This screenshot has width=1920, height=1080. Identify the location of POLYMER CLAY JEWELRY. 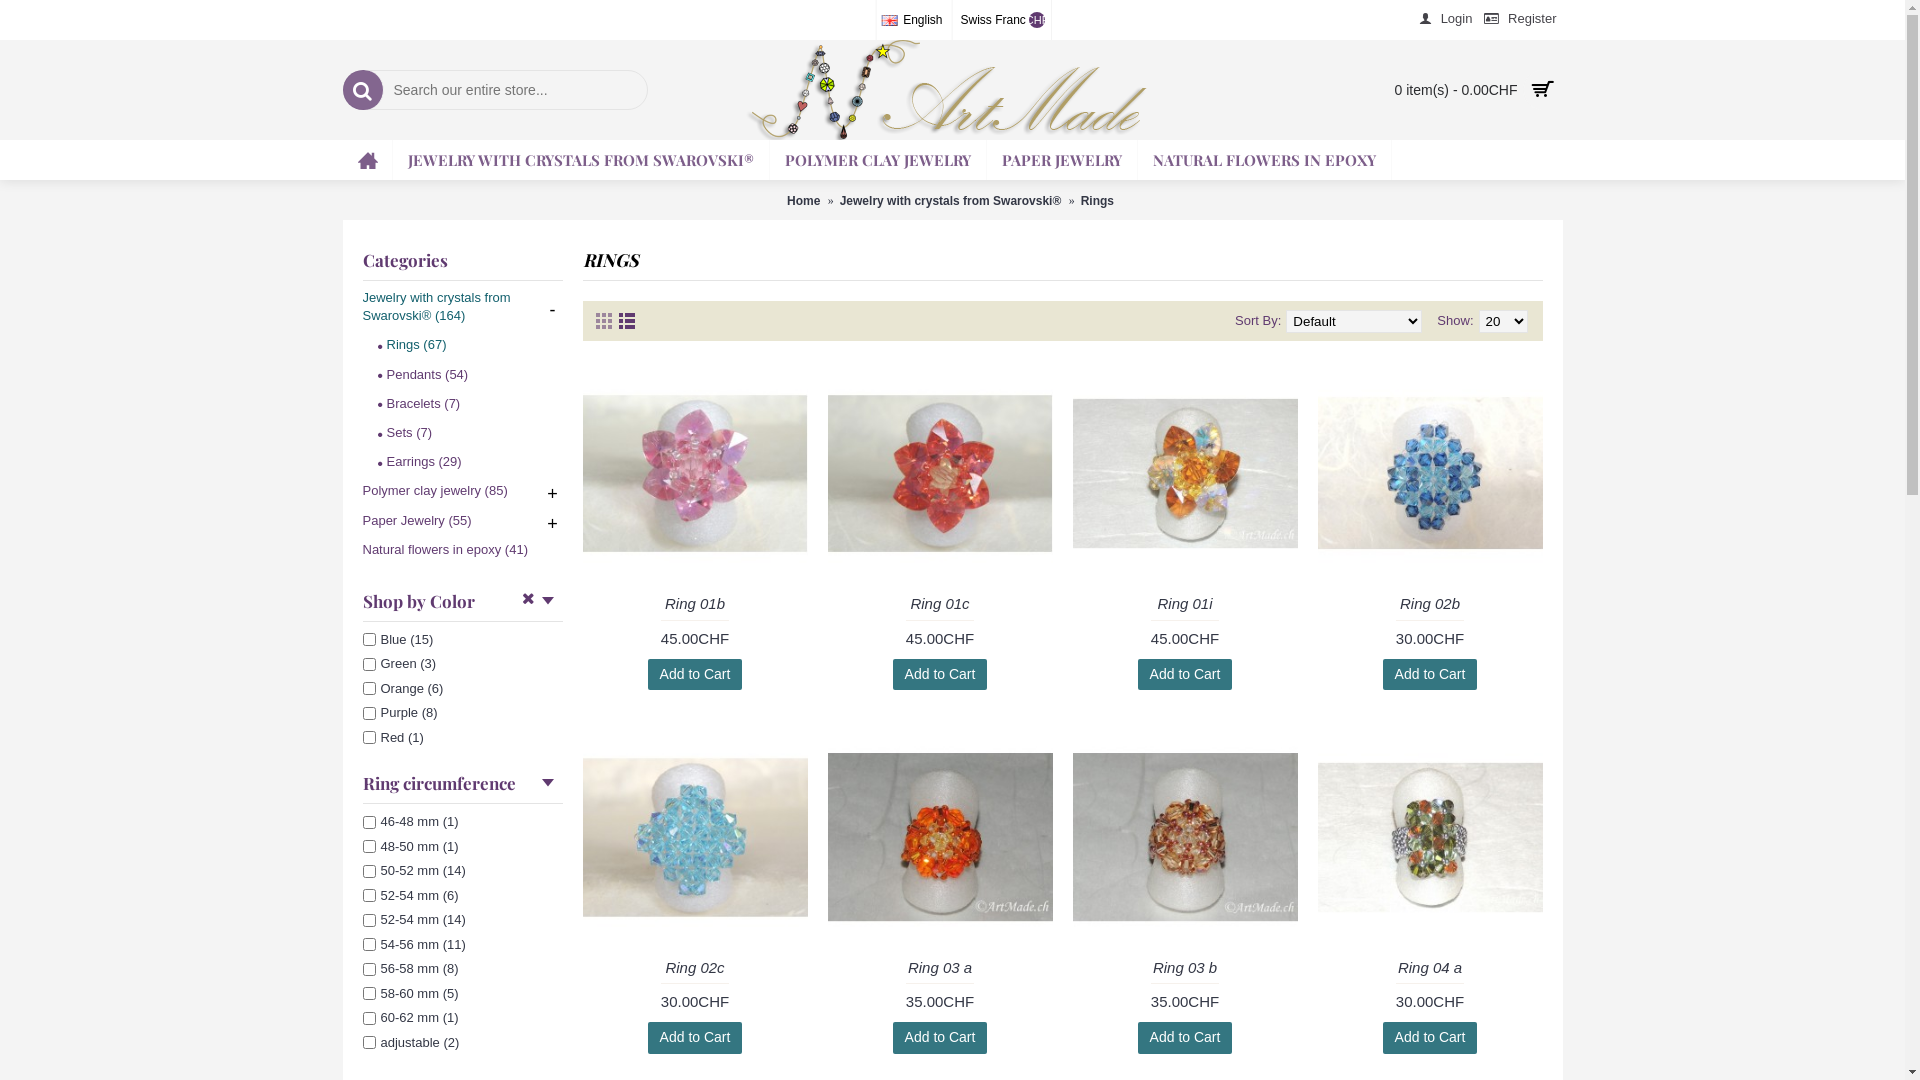
(878, 160).